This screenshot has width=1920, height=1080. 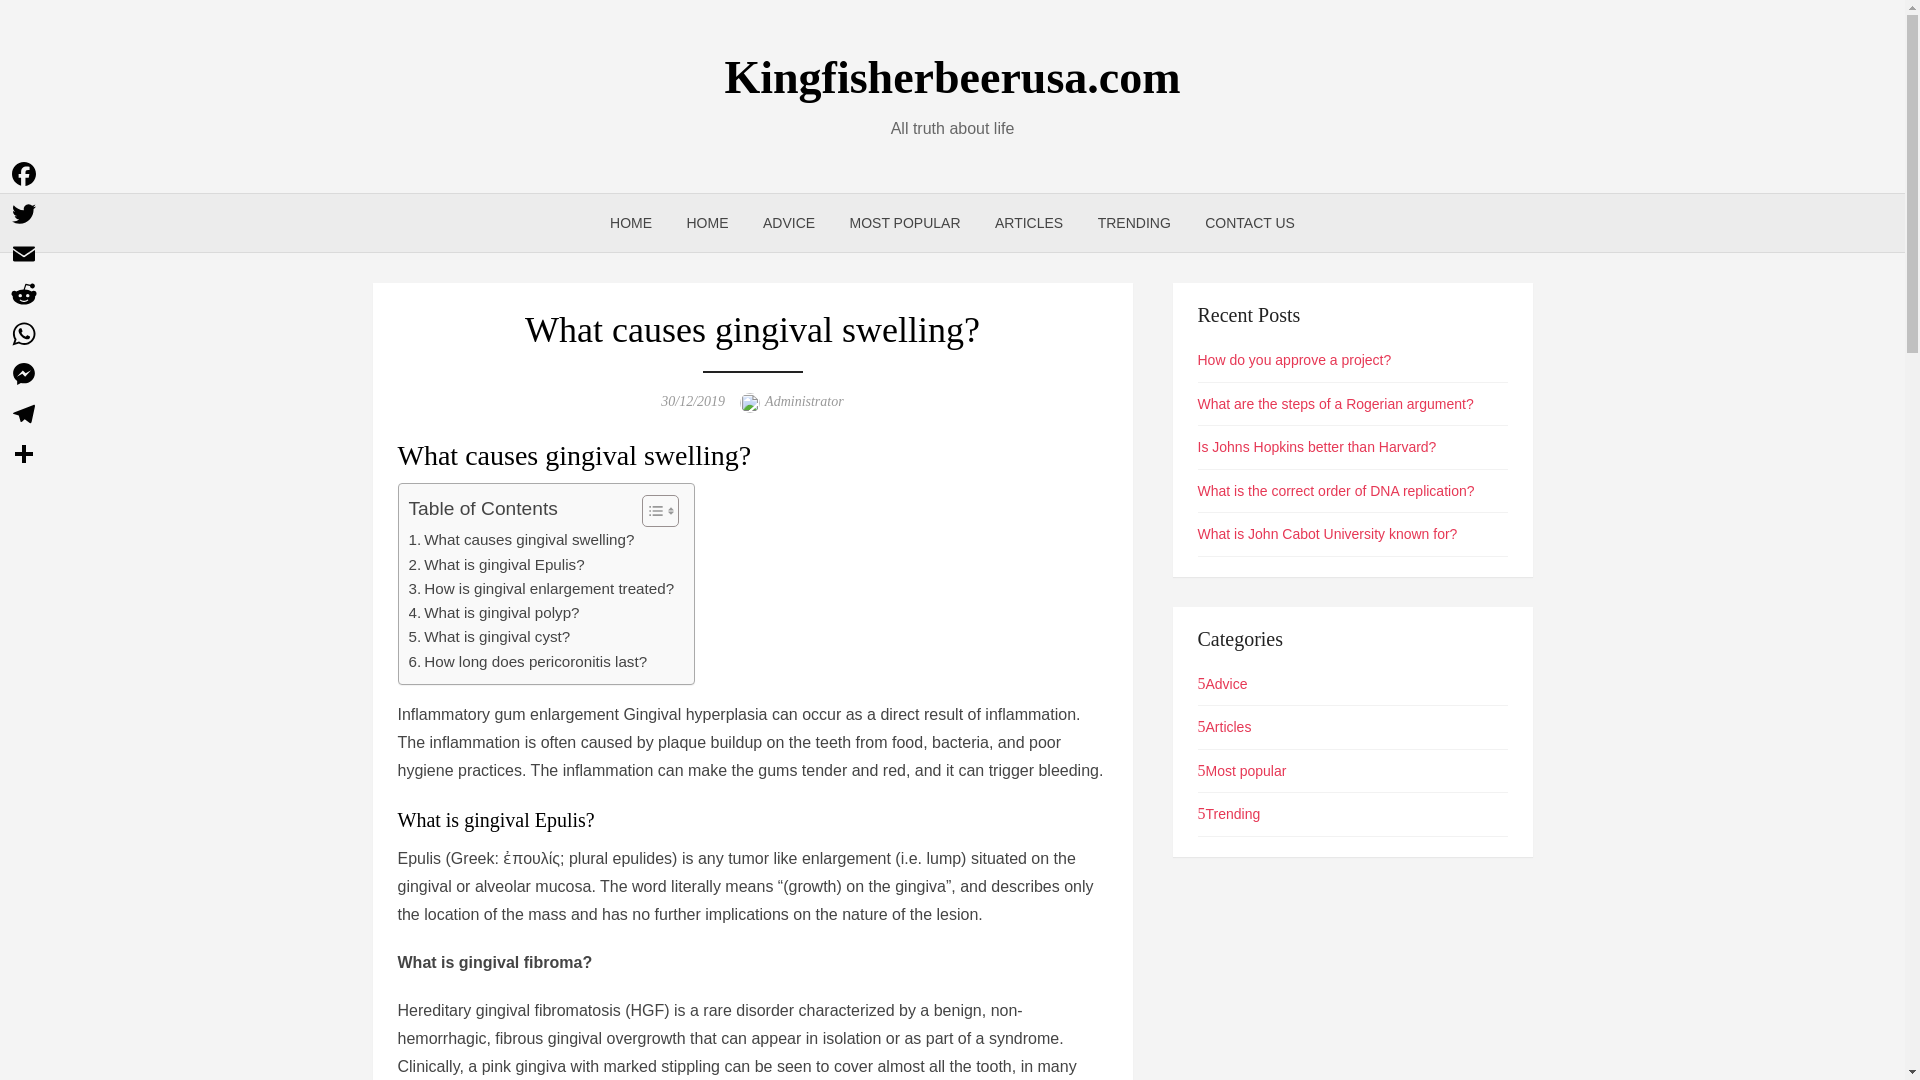 I want to click on Kingfisherbeerusa.com, so click(x=952, y=76).